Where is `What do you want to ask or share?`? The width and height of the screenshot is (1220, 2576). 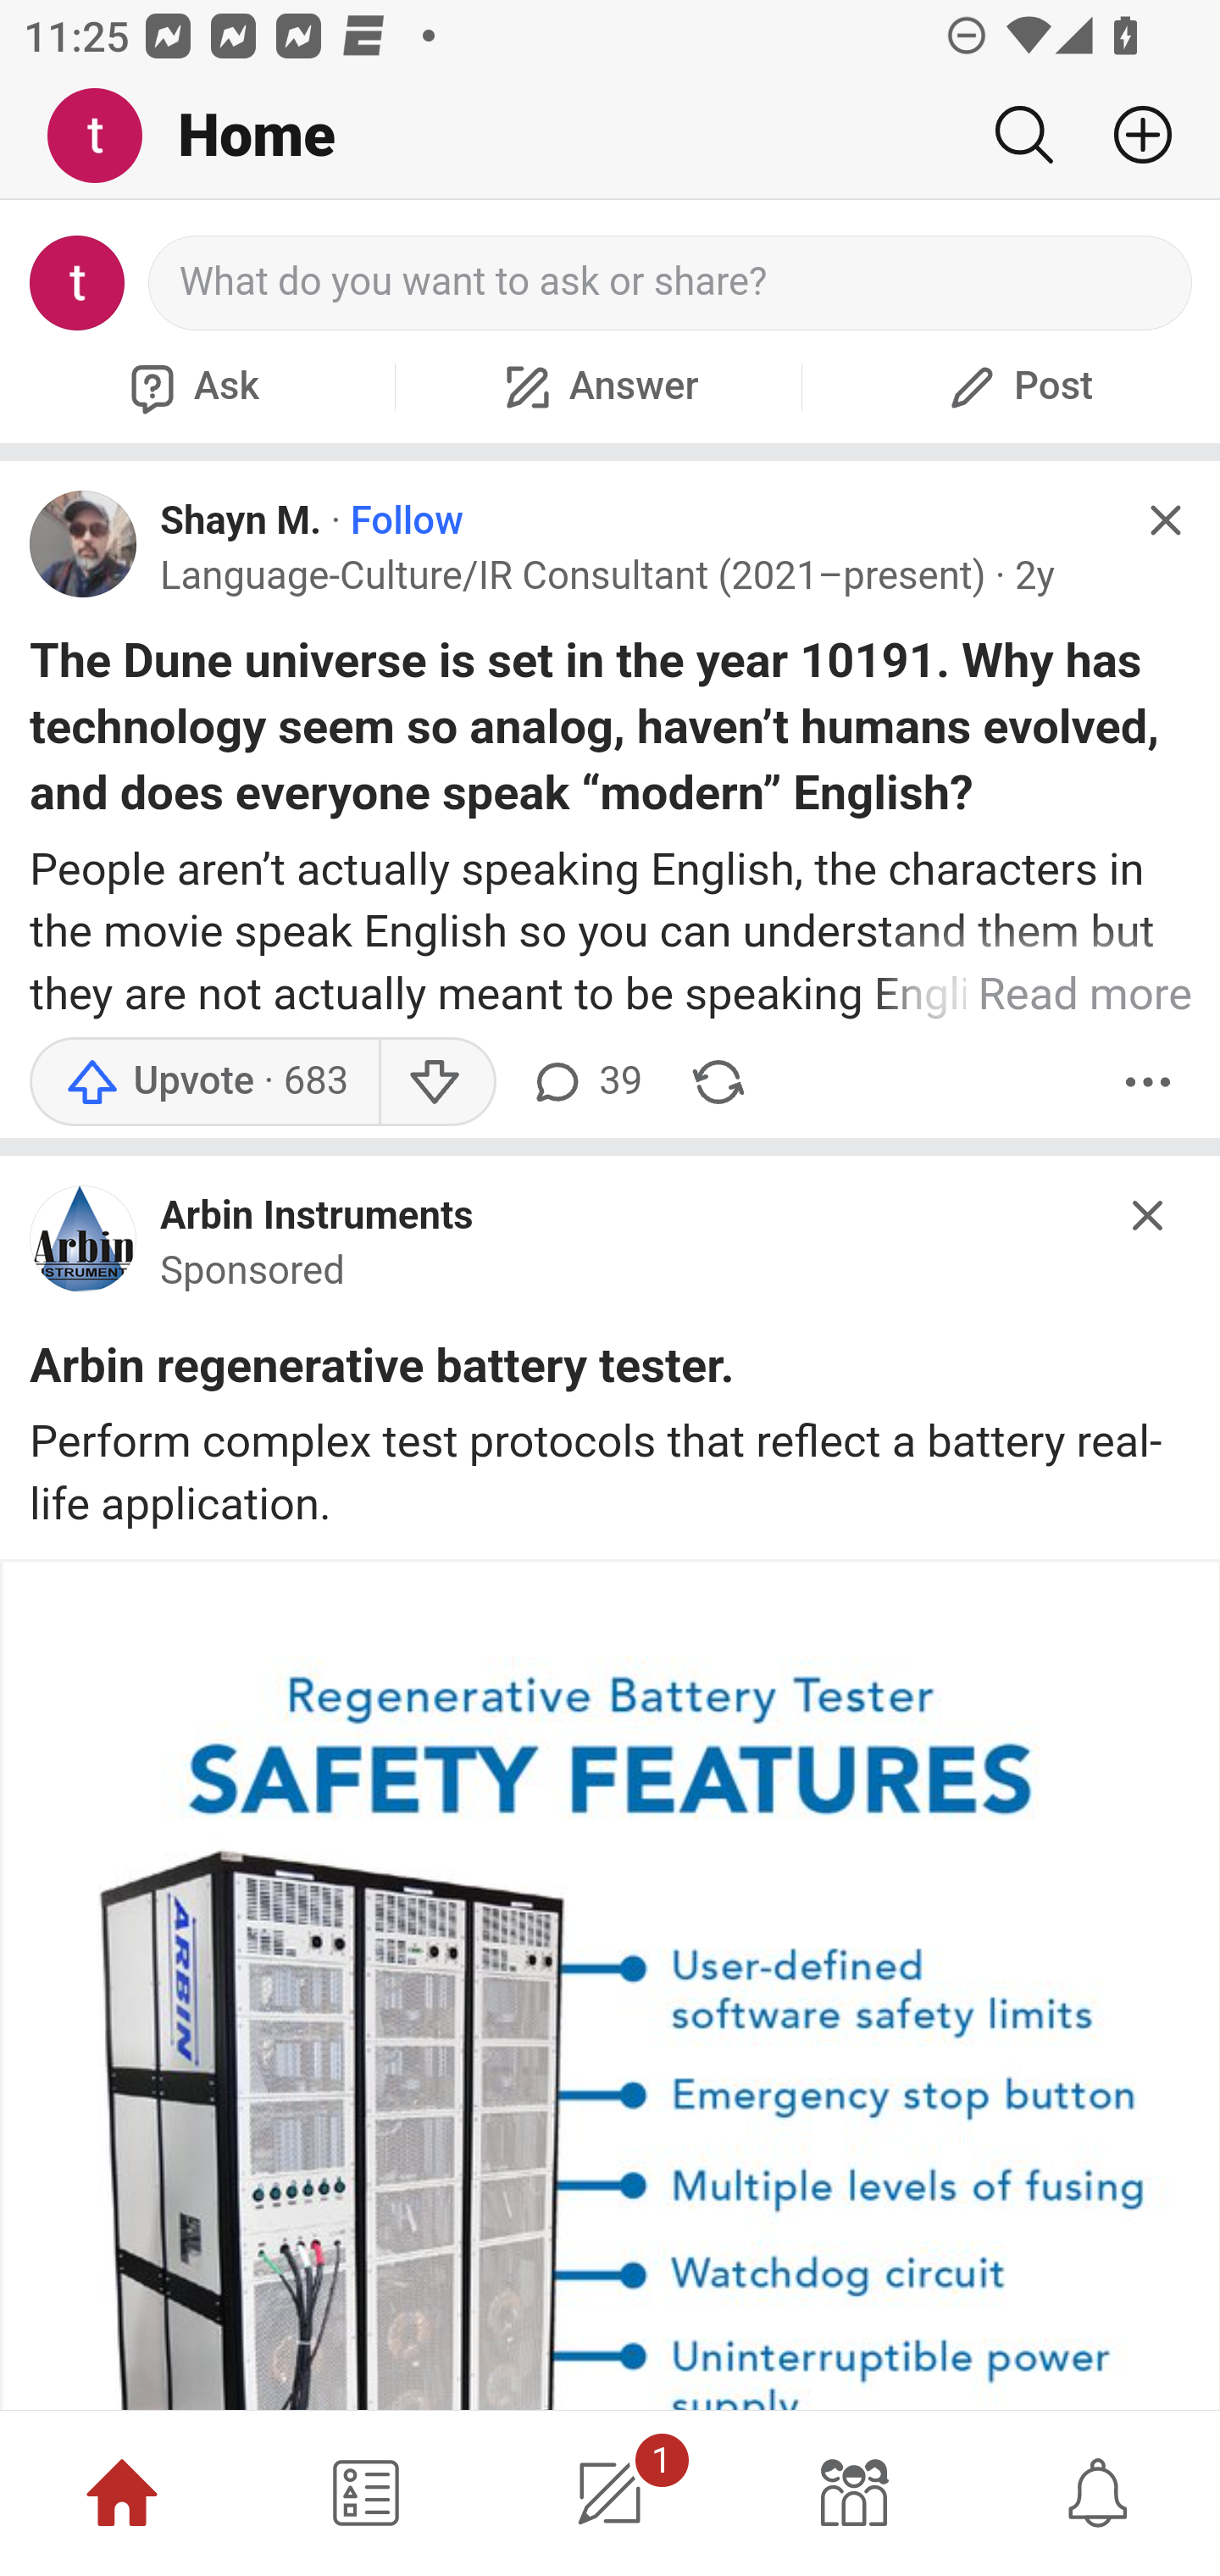
What do you want to ask or share? is located at coordinates (671, 283).